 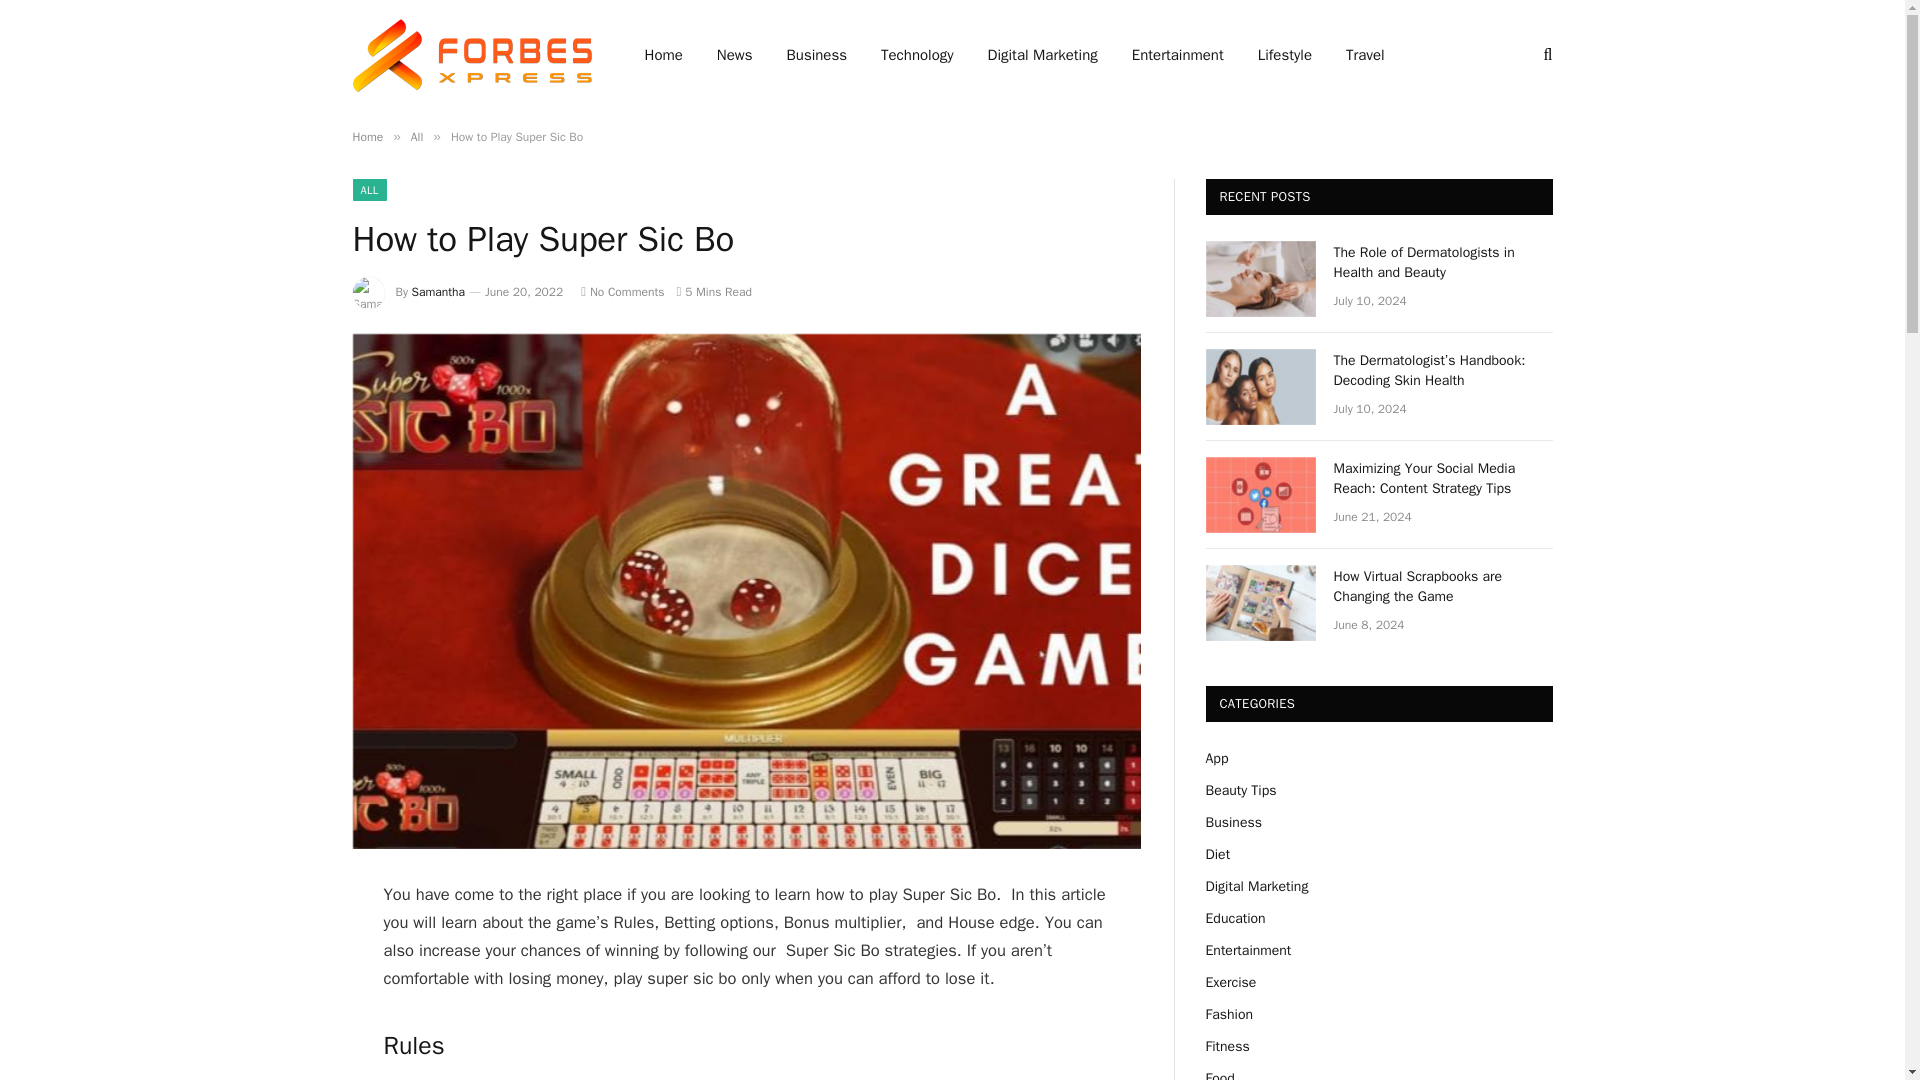 What do you see at coordinates (1216, 758) in the screenshot?
I see `App` at bounding box center [1216, 758].